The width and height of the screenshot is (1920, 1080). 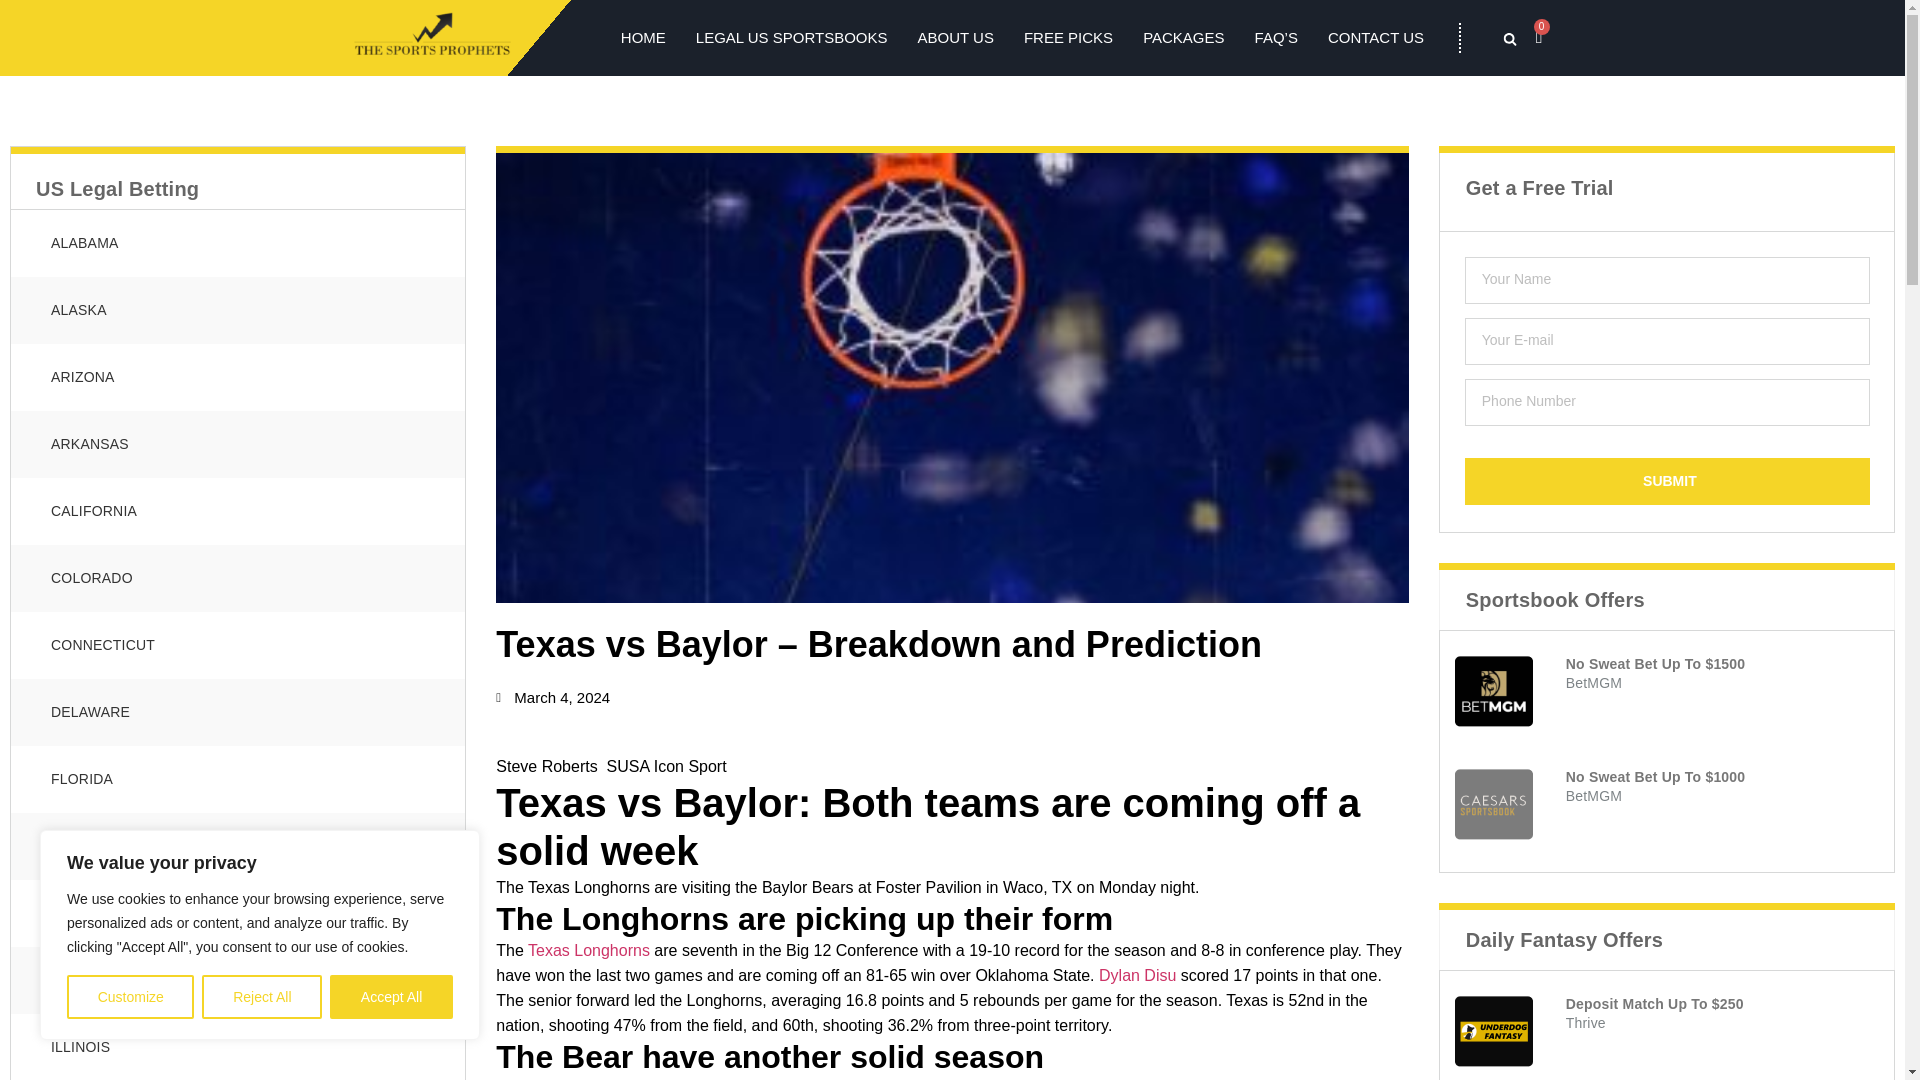 I want to click on Accept All, so click(x=392, y=997).